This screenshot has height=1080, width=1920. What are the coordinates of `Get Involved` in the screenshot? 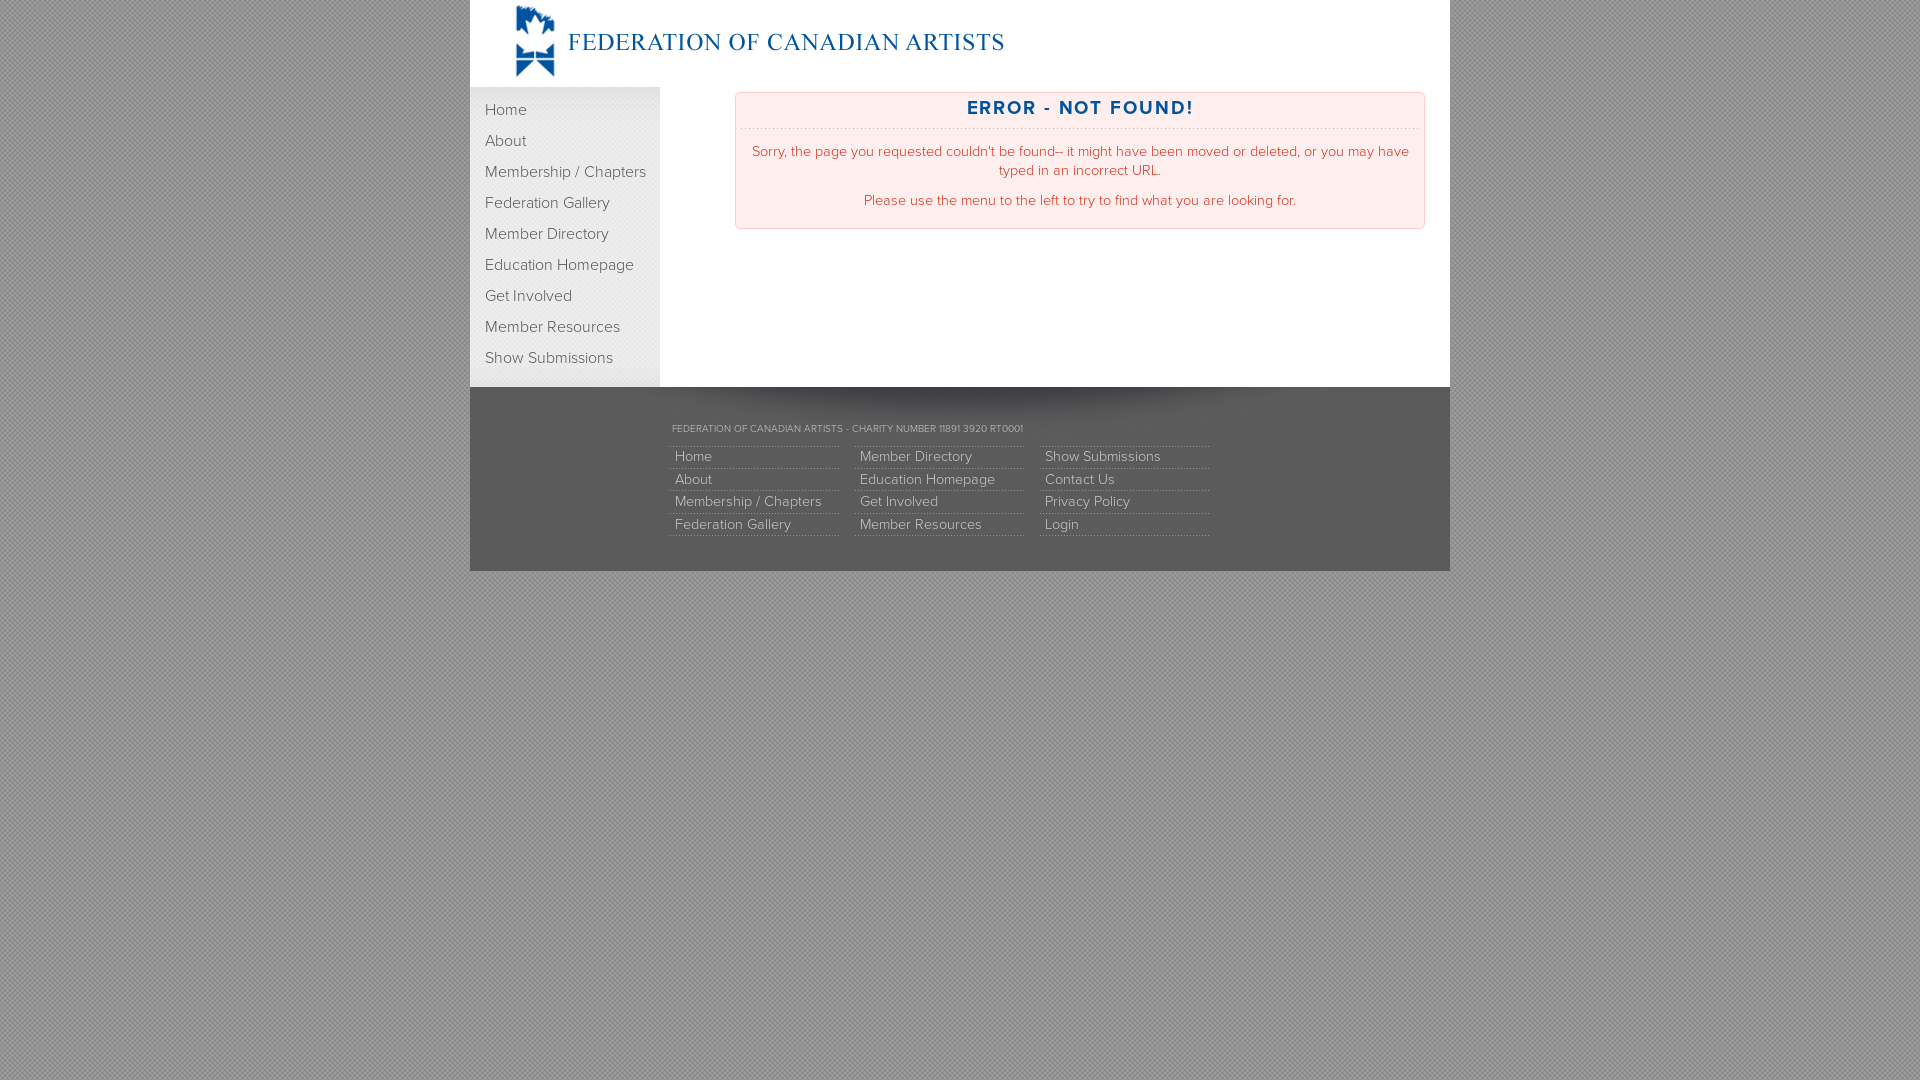 It's located at (940, 502).